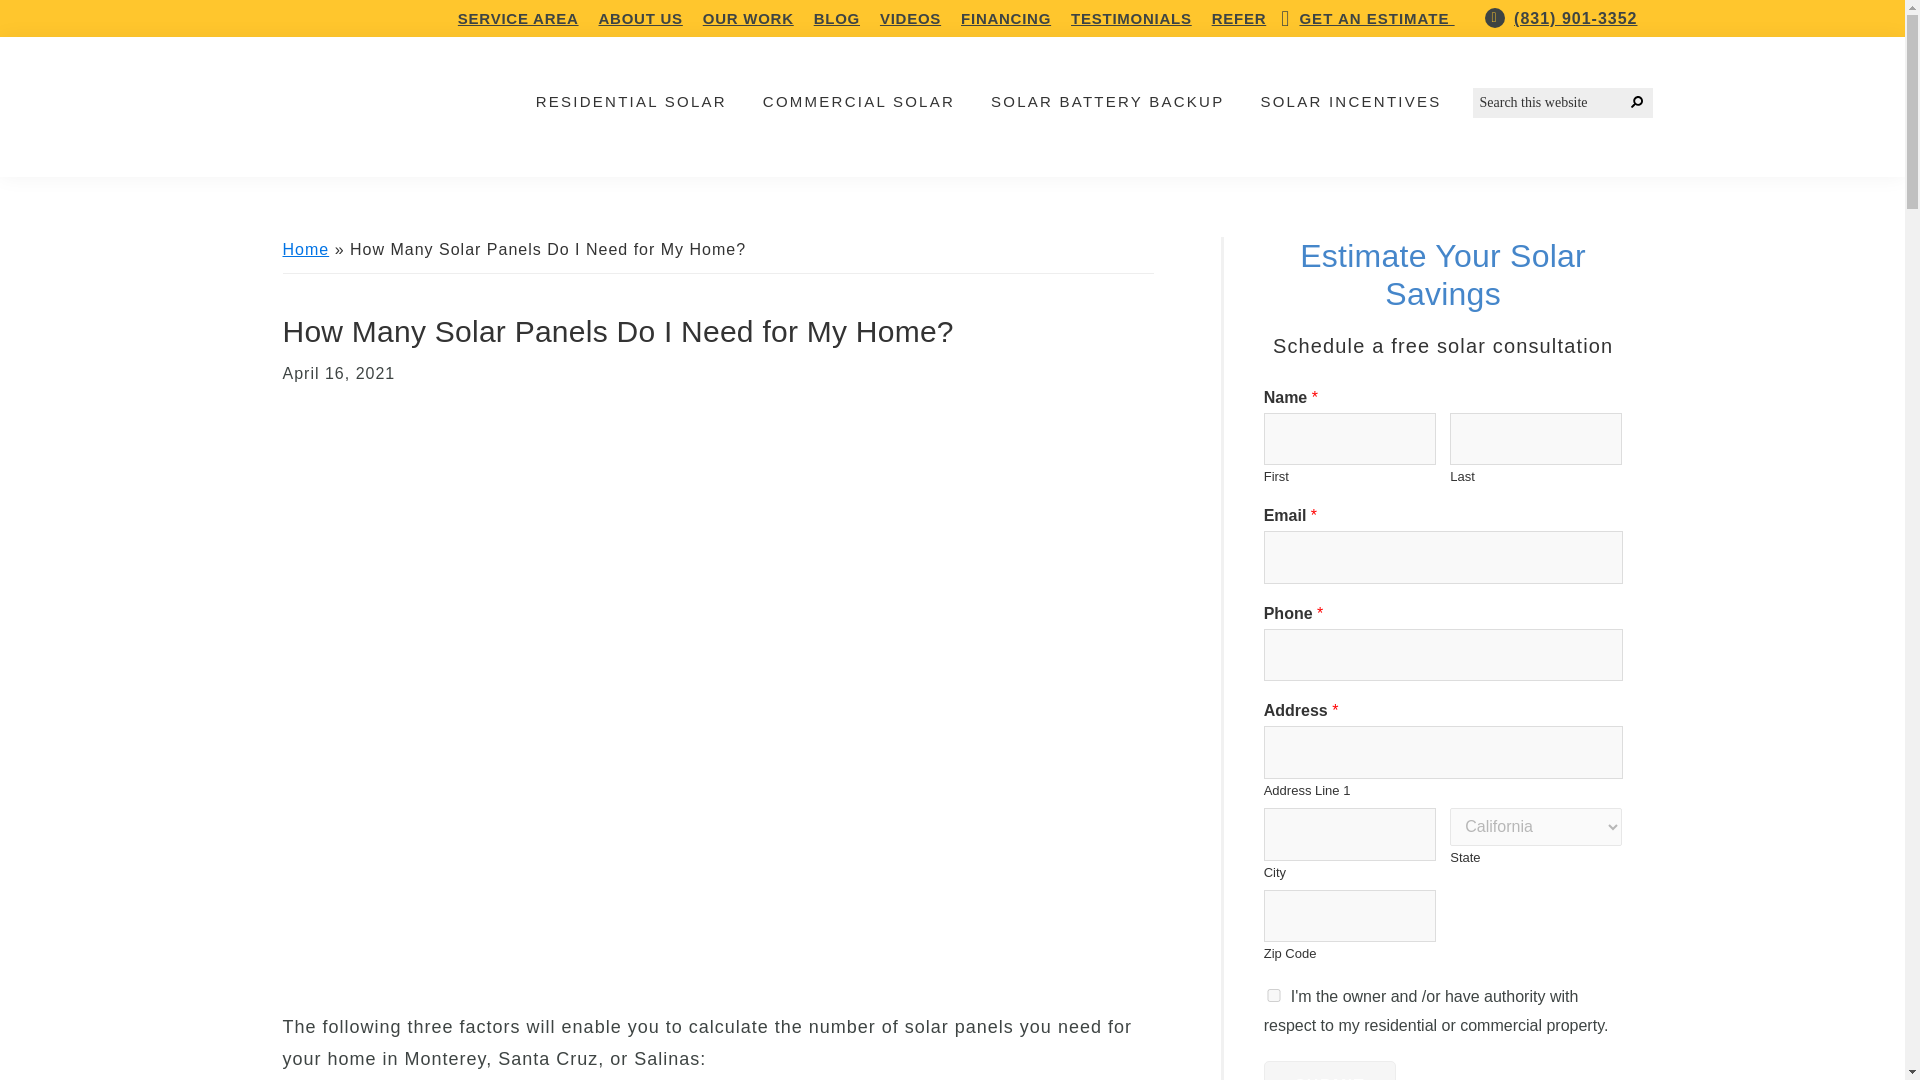 Image resolution: width=1920 pixels, height=1080 pixels. I want to click on OUR WORK, so click(748, 18).